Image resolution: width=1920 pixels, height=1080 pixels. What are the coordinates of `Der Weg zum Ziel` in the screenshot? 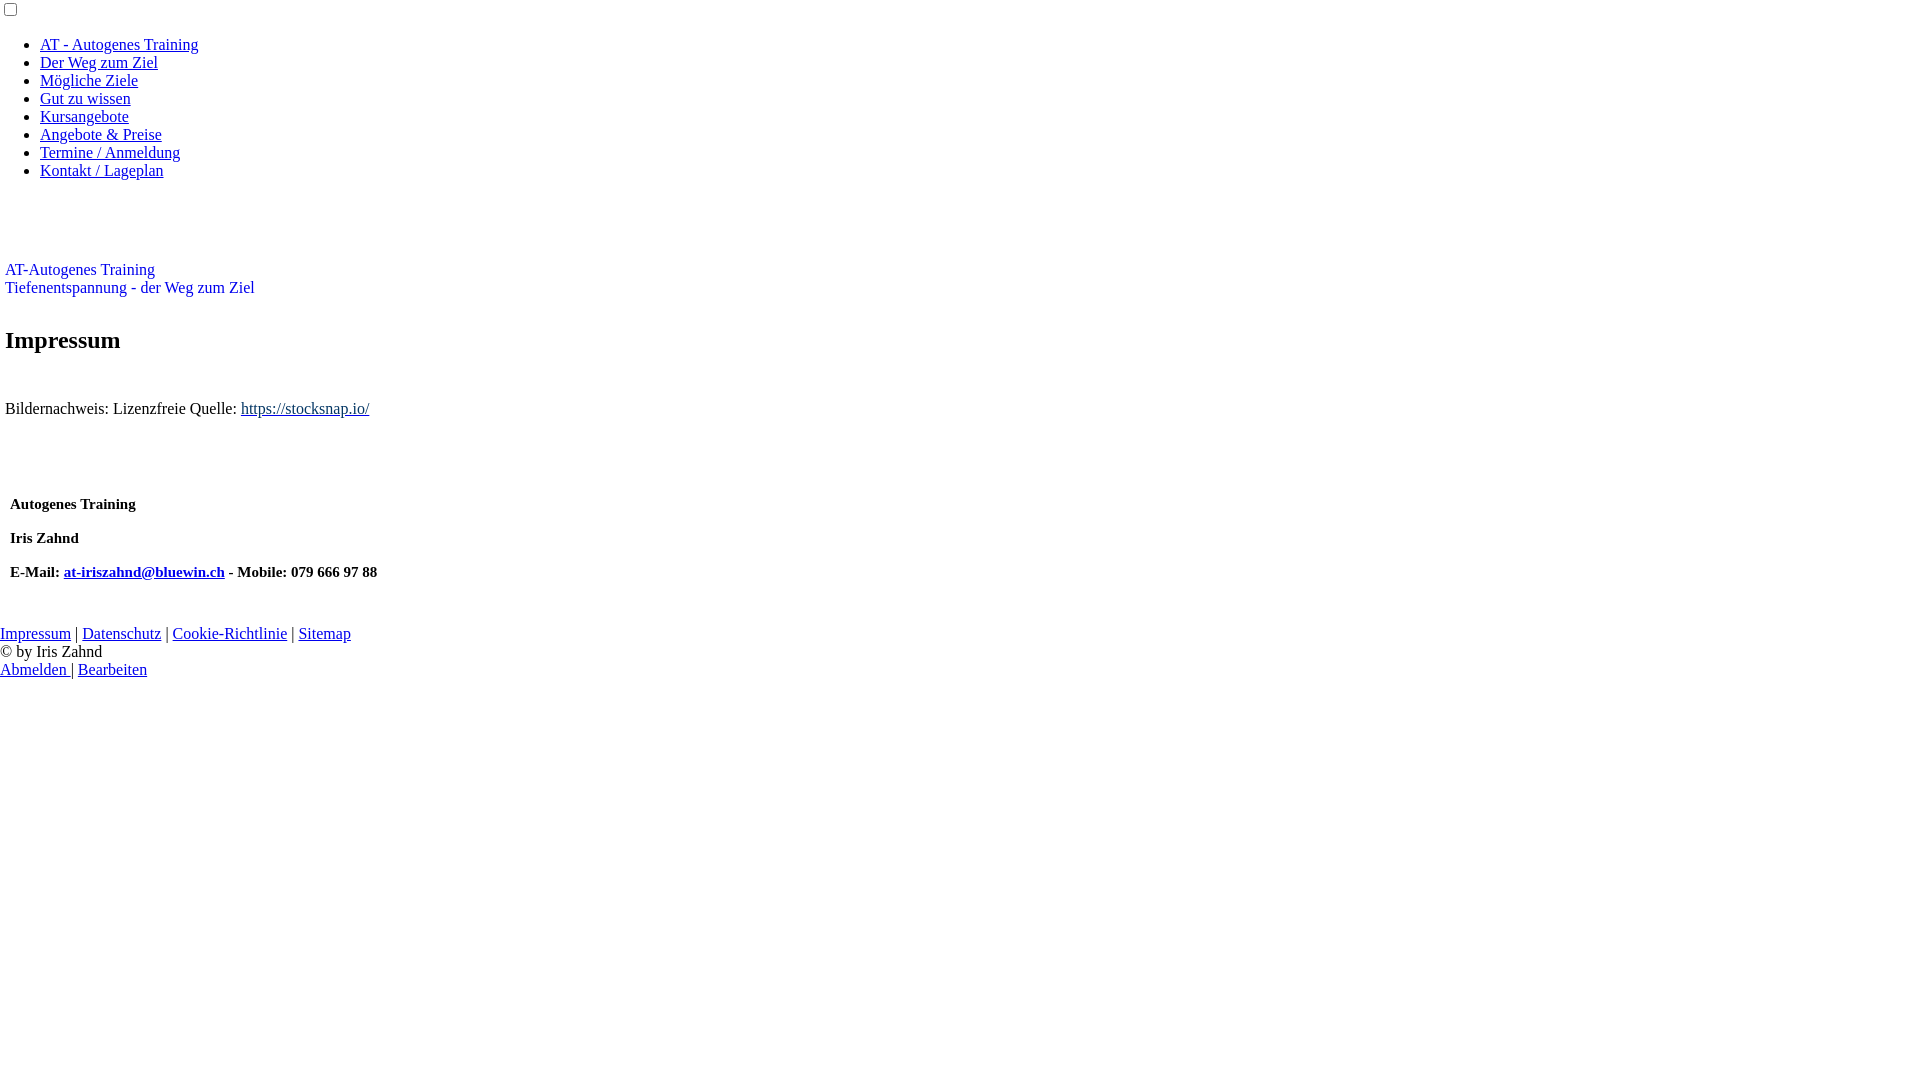 It's located at (99, 62).